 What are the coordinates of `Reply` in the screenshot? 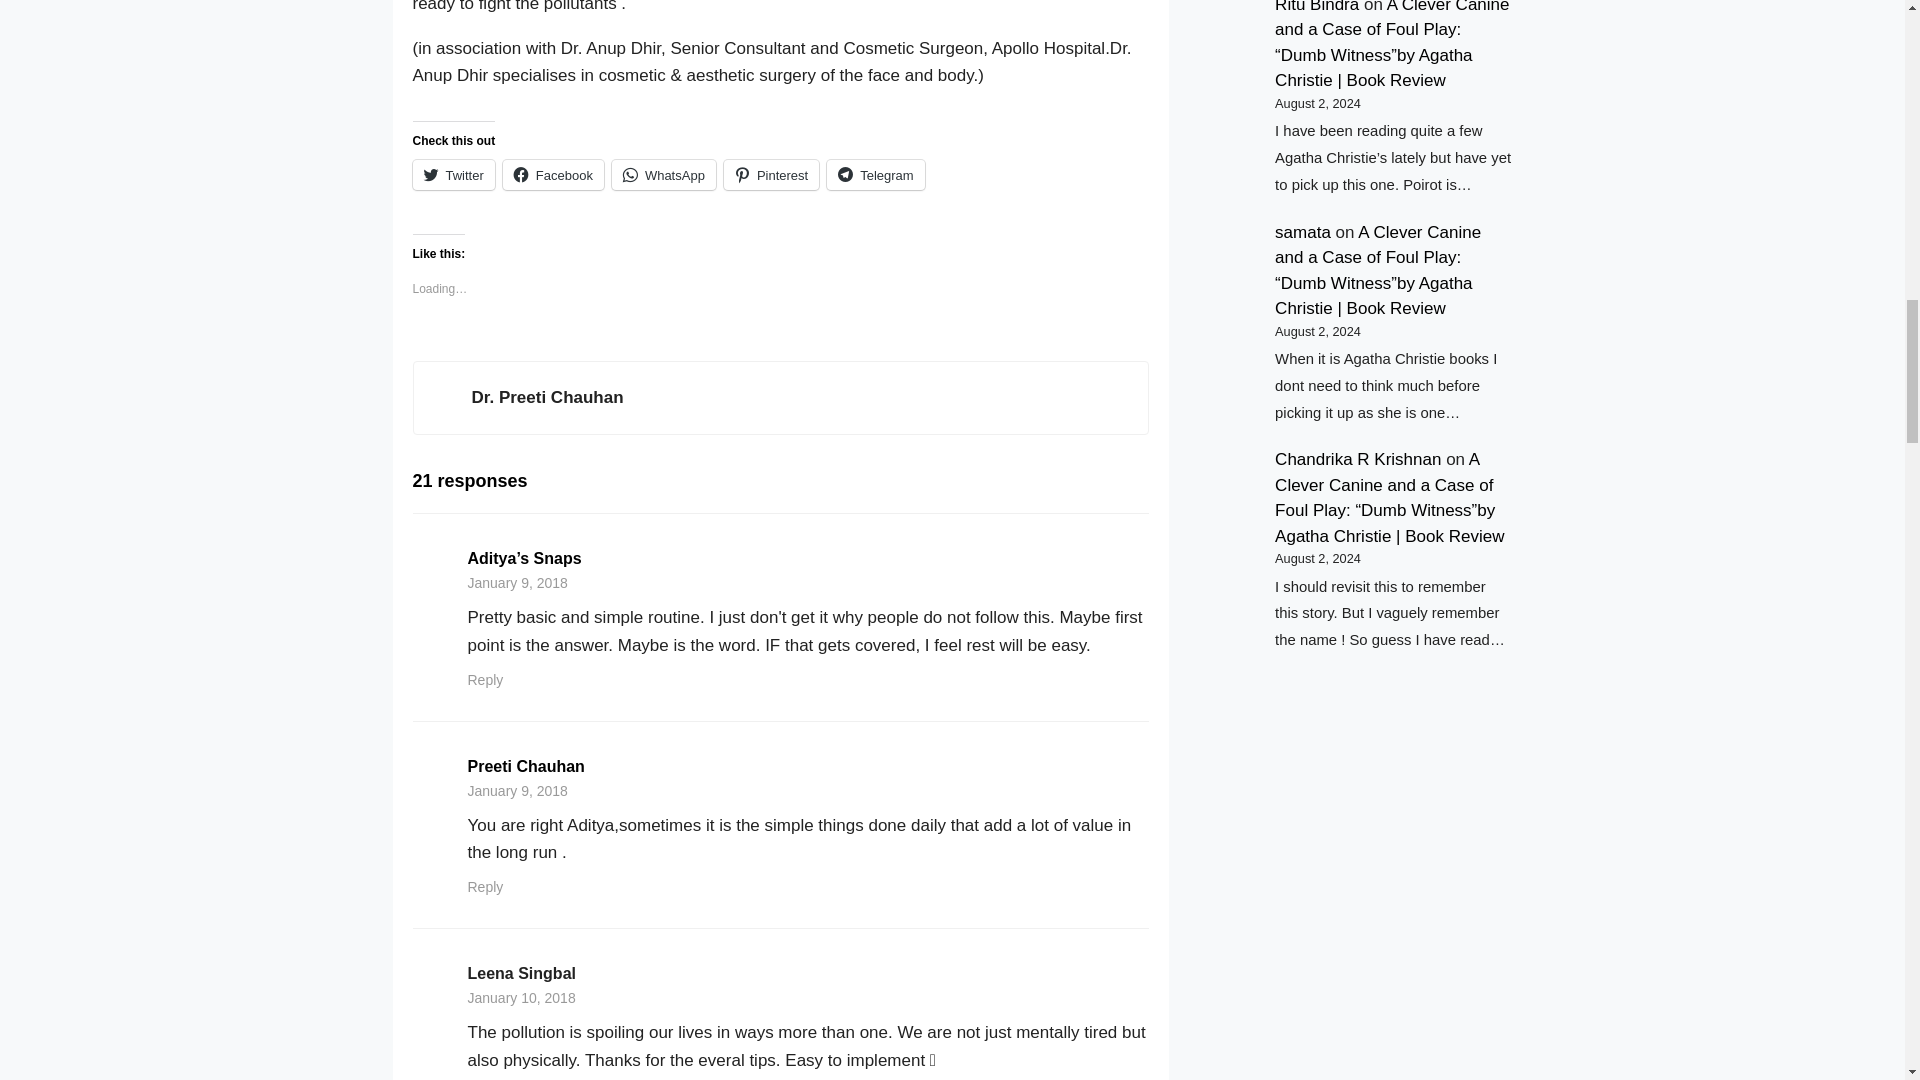 It's located at (486, 887).